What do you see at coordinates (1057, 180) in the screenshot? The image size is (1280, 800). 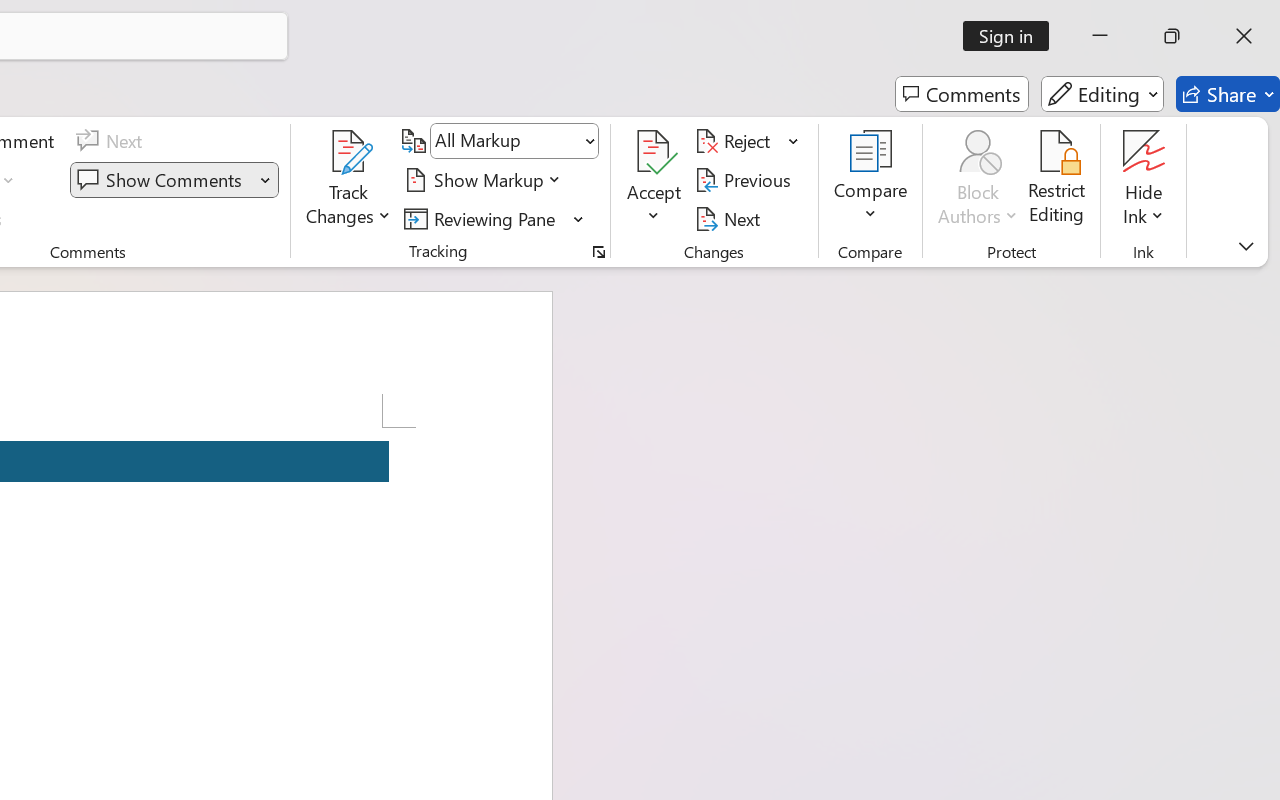 I see `Restrict Editing` at bounding box center [1057, 180].